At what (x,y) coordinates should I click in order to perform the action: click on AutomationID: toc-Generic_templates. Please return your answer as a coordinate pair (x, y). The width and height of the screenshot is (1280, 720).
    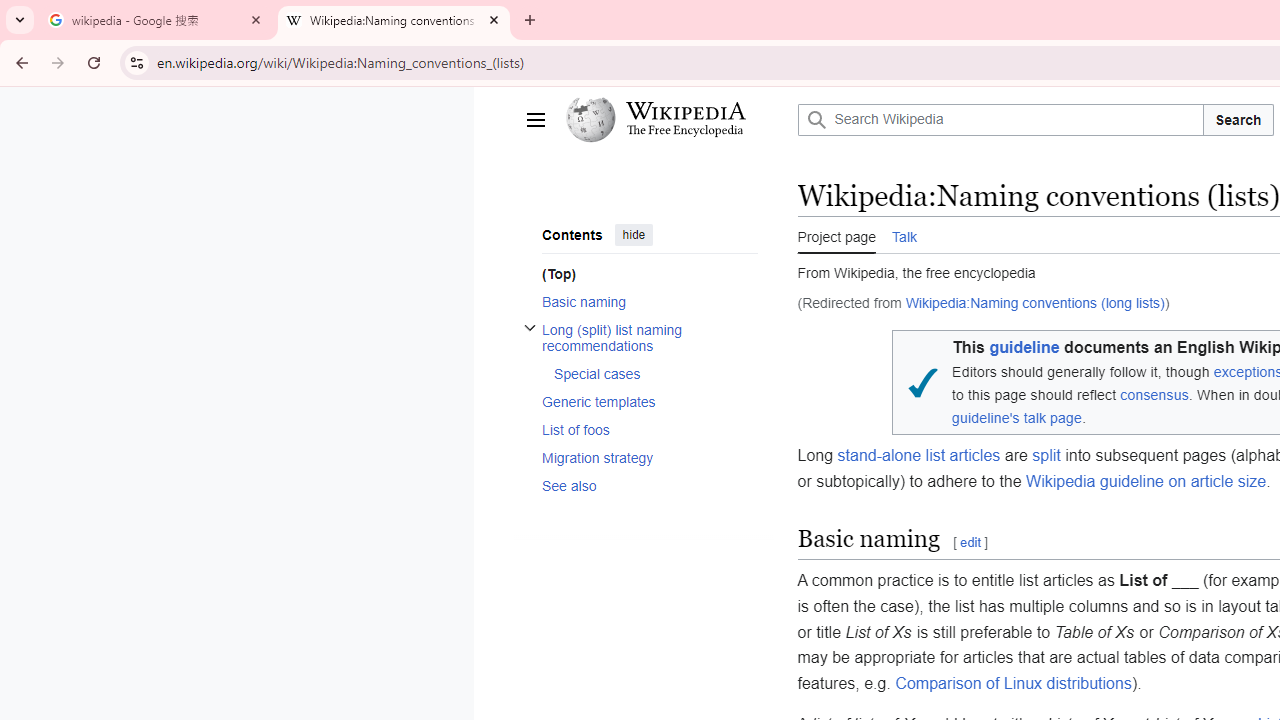
    Looking at the image, I should click on (642, 402).